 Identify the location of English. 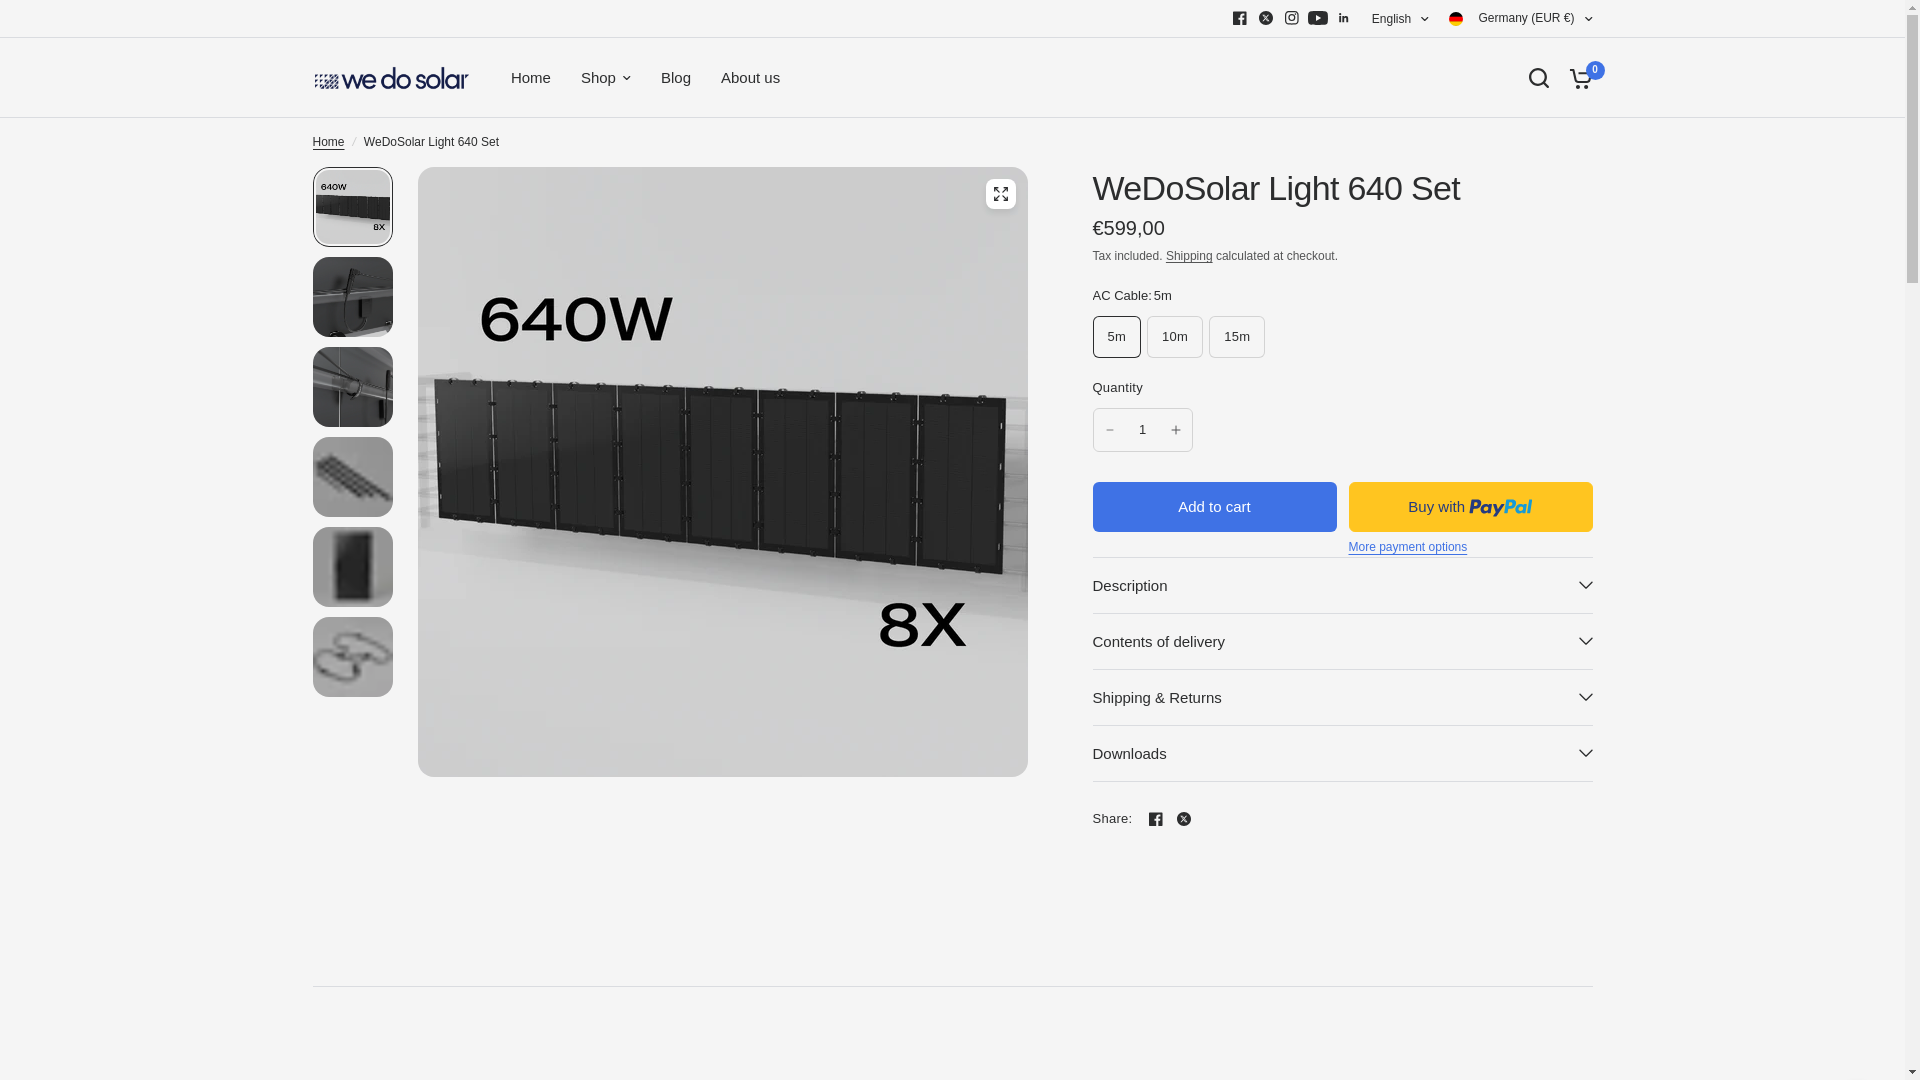
(1400, 18).